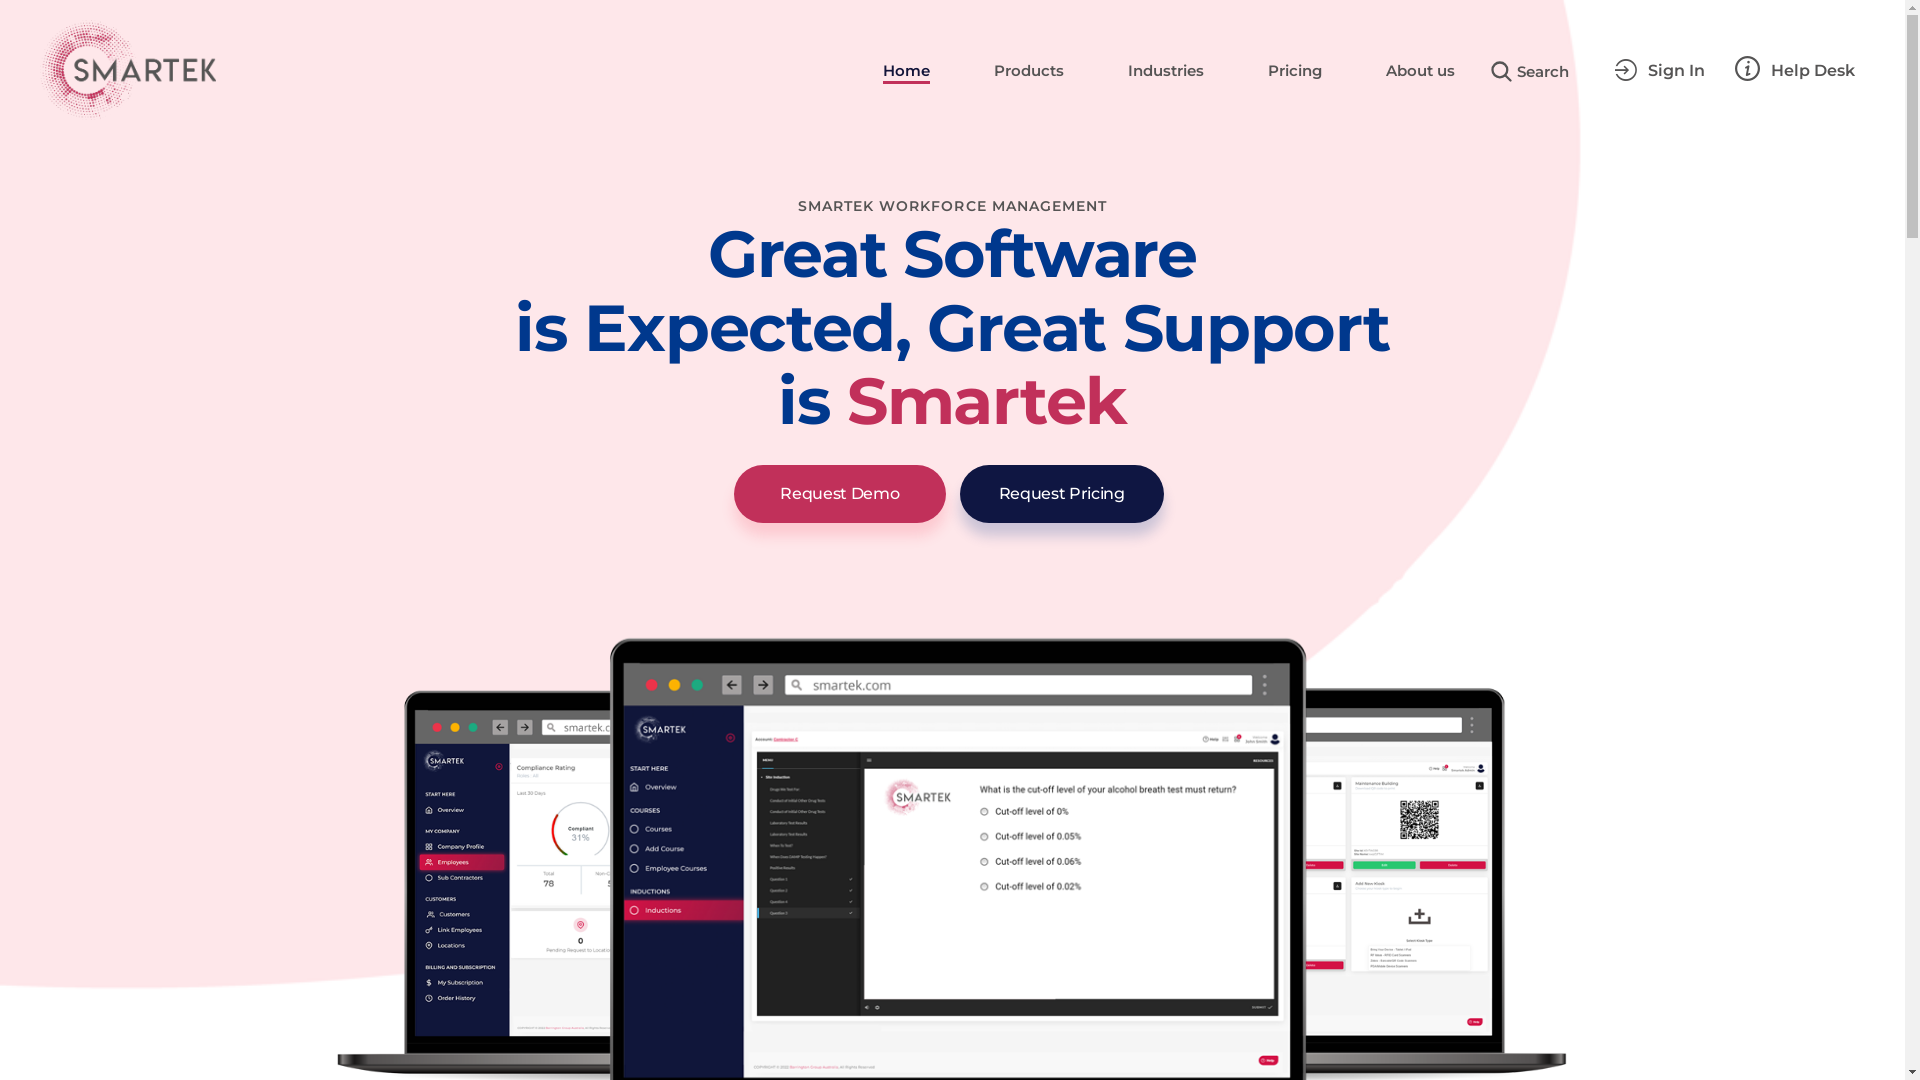 This screenshot has width=1920, height=1080. Describe the element at coordinates (1530, 70) in the screenshot. I see `Search` at that location.